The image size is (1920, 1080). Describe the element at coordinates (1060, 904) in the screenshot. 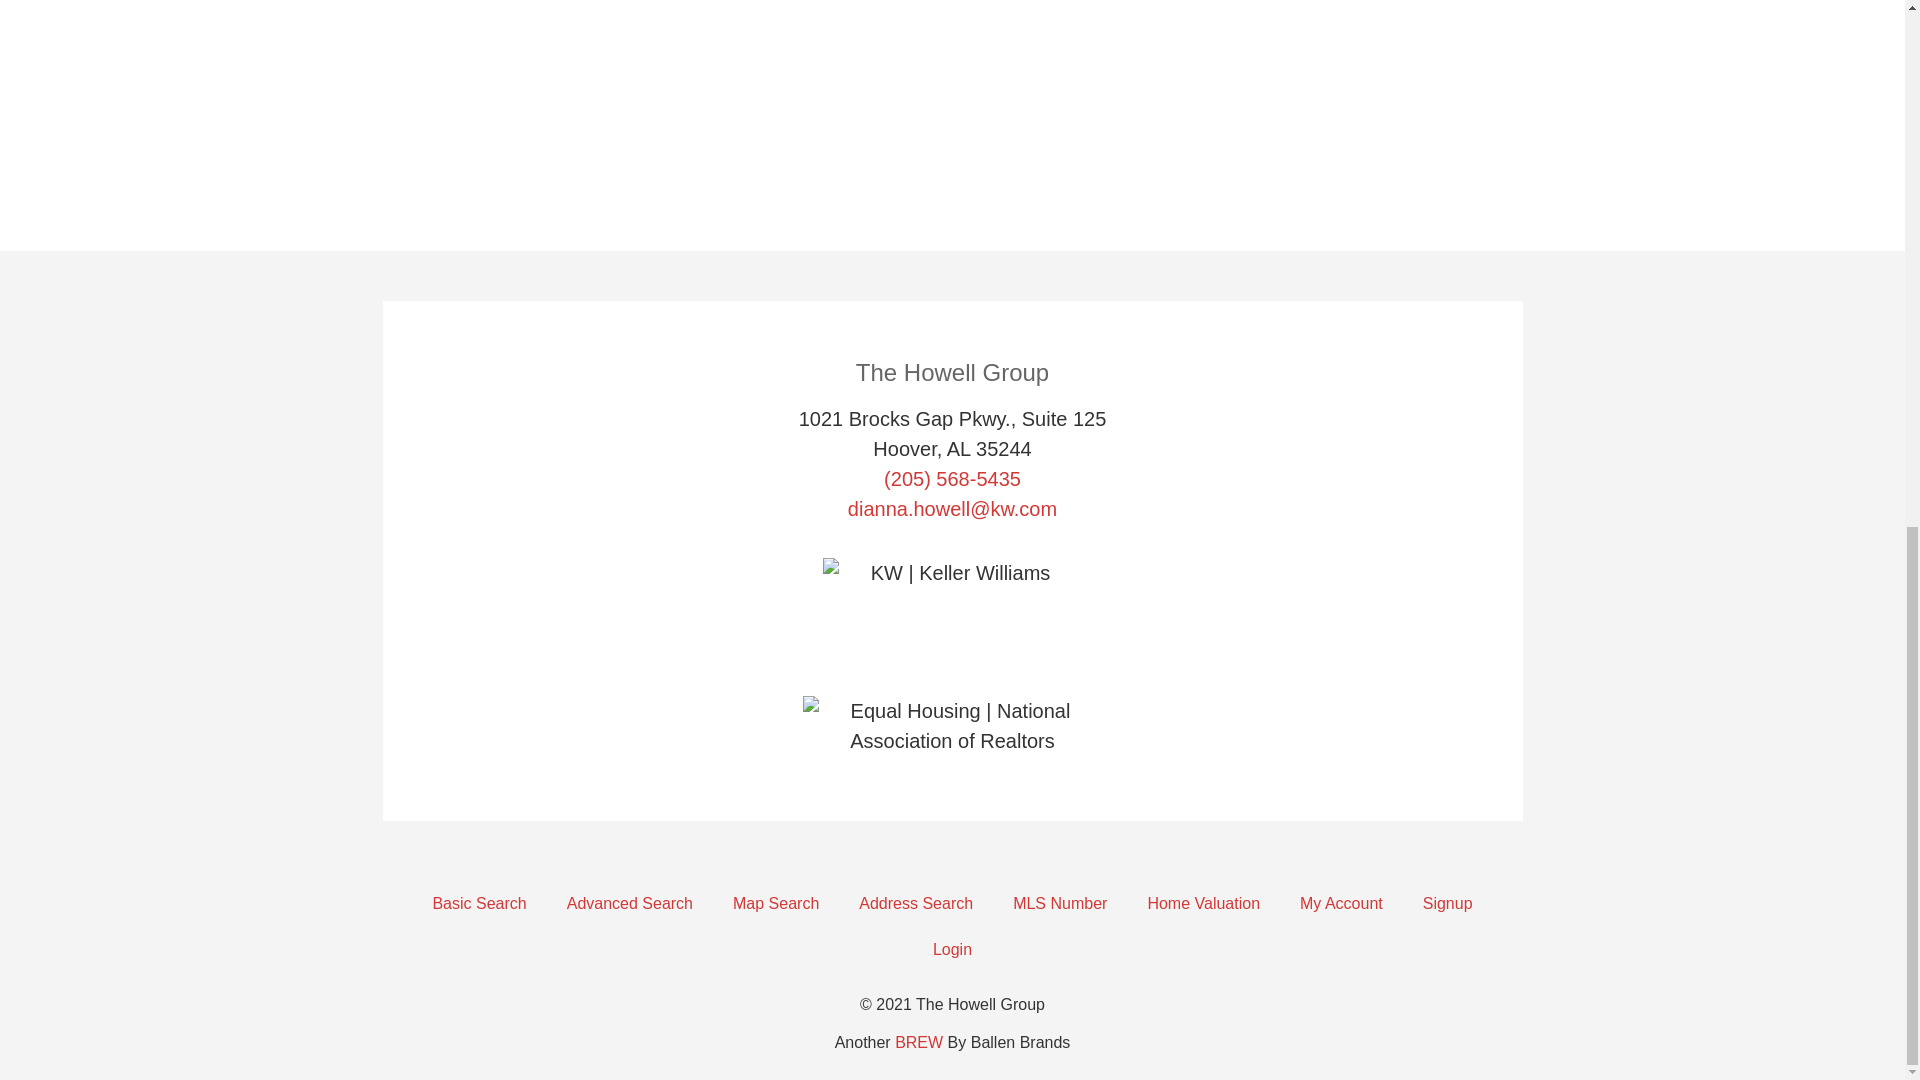

I see `MLS Number` at that location.